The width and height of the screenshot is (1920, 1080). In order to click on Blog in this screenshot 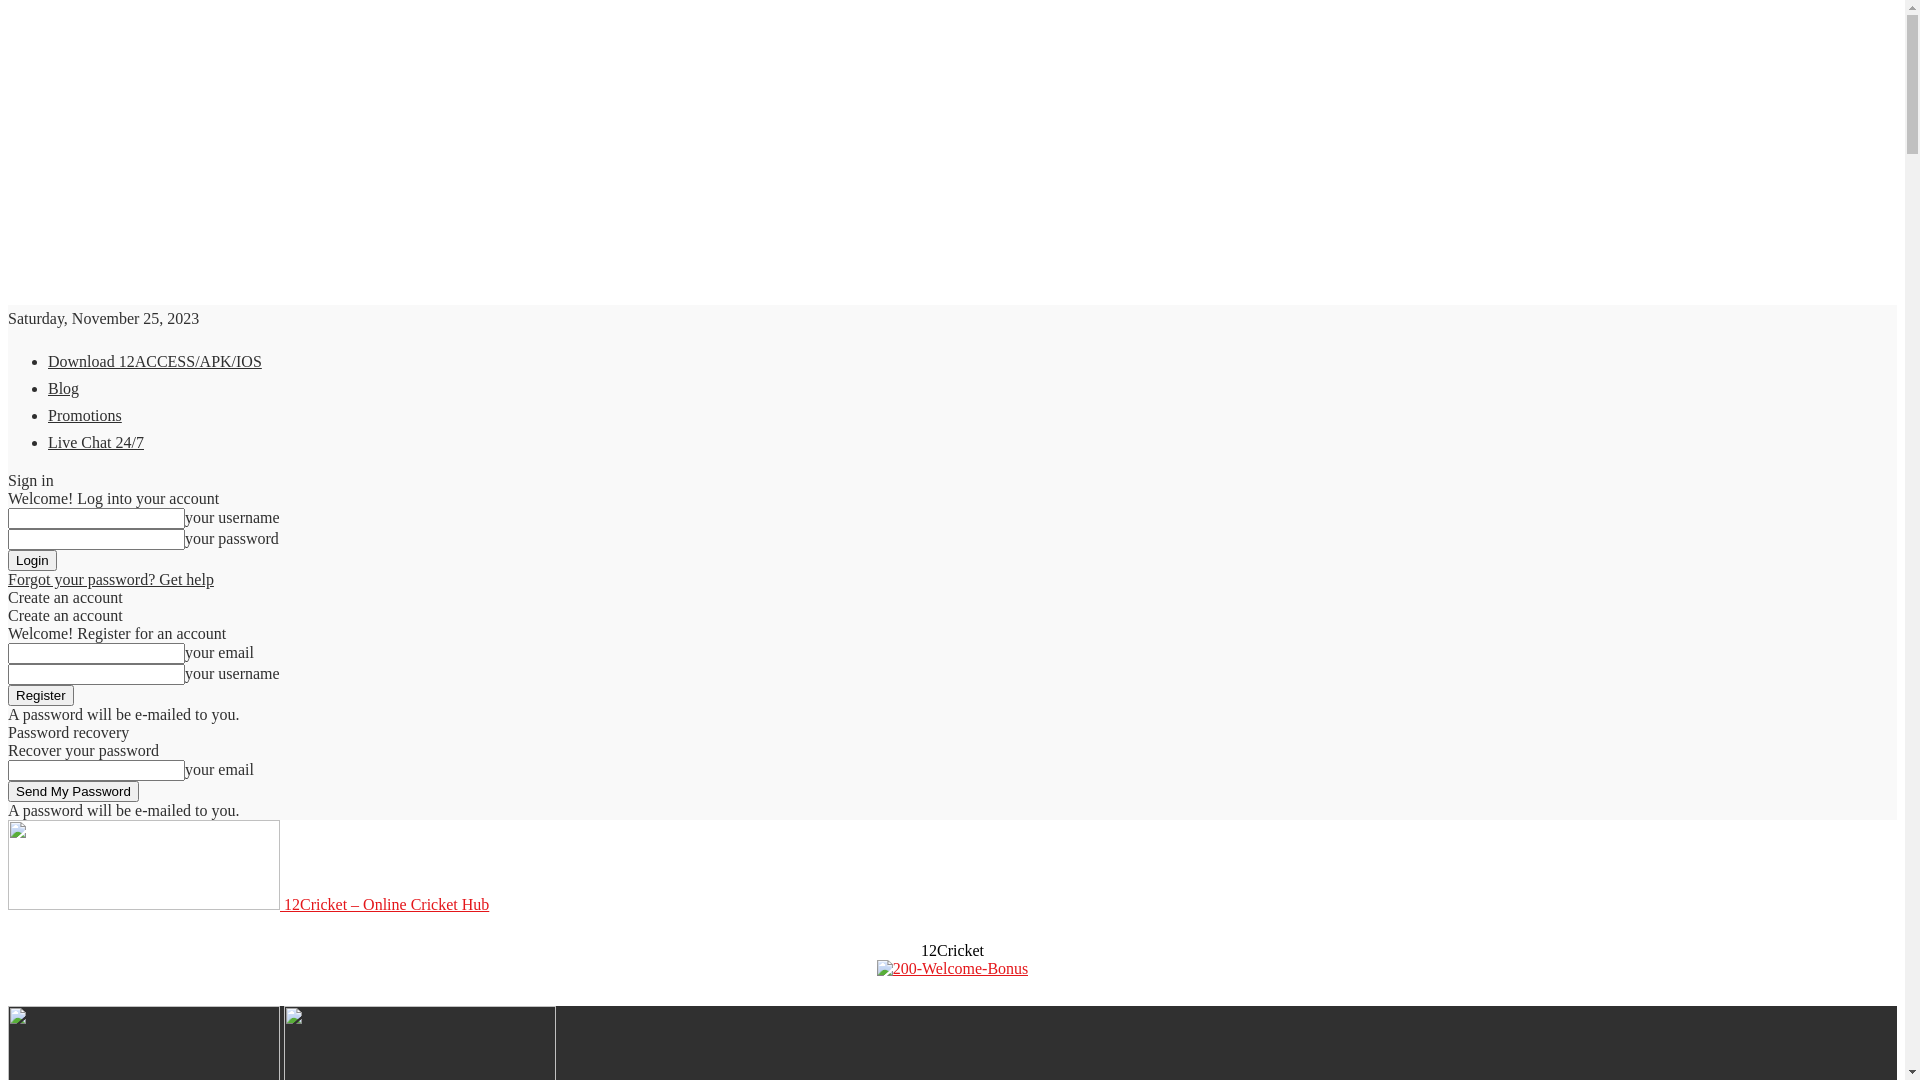, I will do `click(64, 388)`.